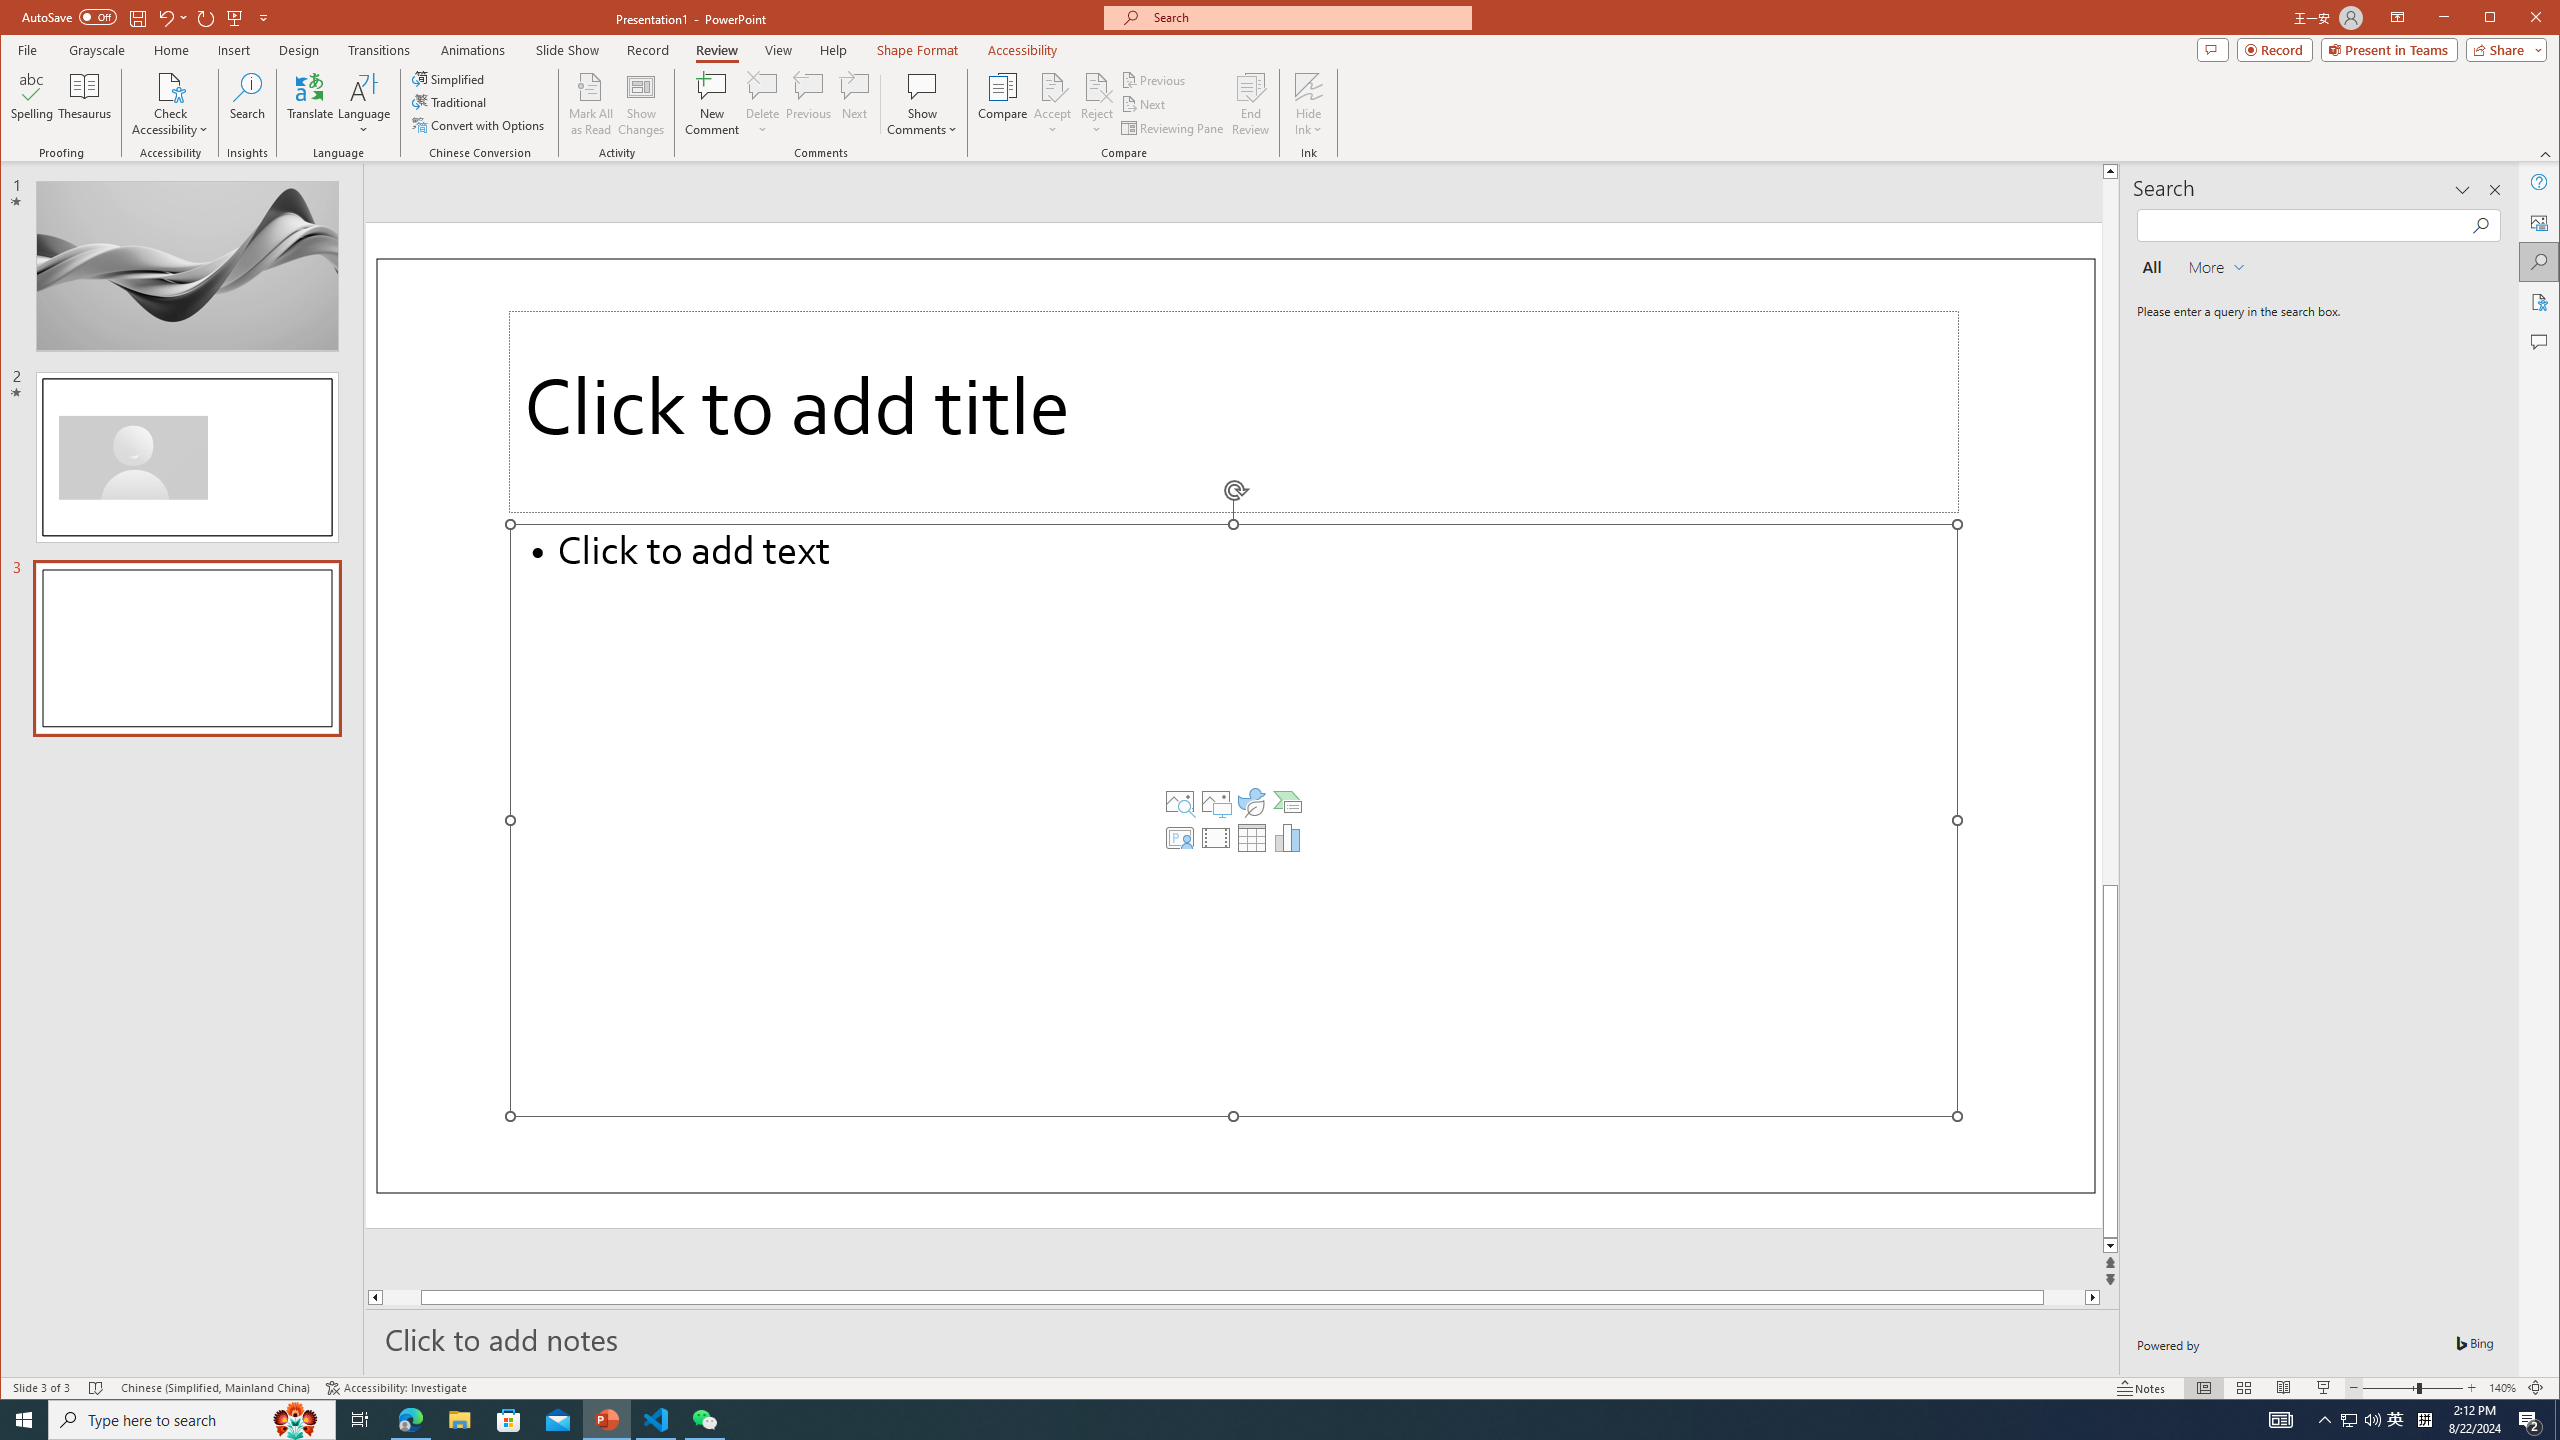 The width and height of the screenshot is (2560, 1440). What do you see at coordinates (1288, 838) in the screenshot?
I see `Insert Chart` at bounding box center [1288, 838].